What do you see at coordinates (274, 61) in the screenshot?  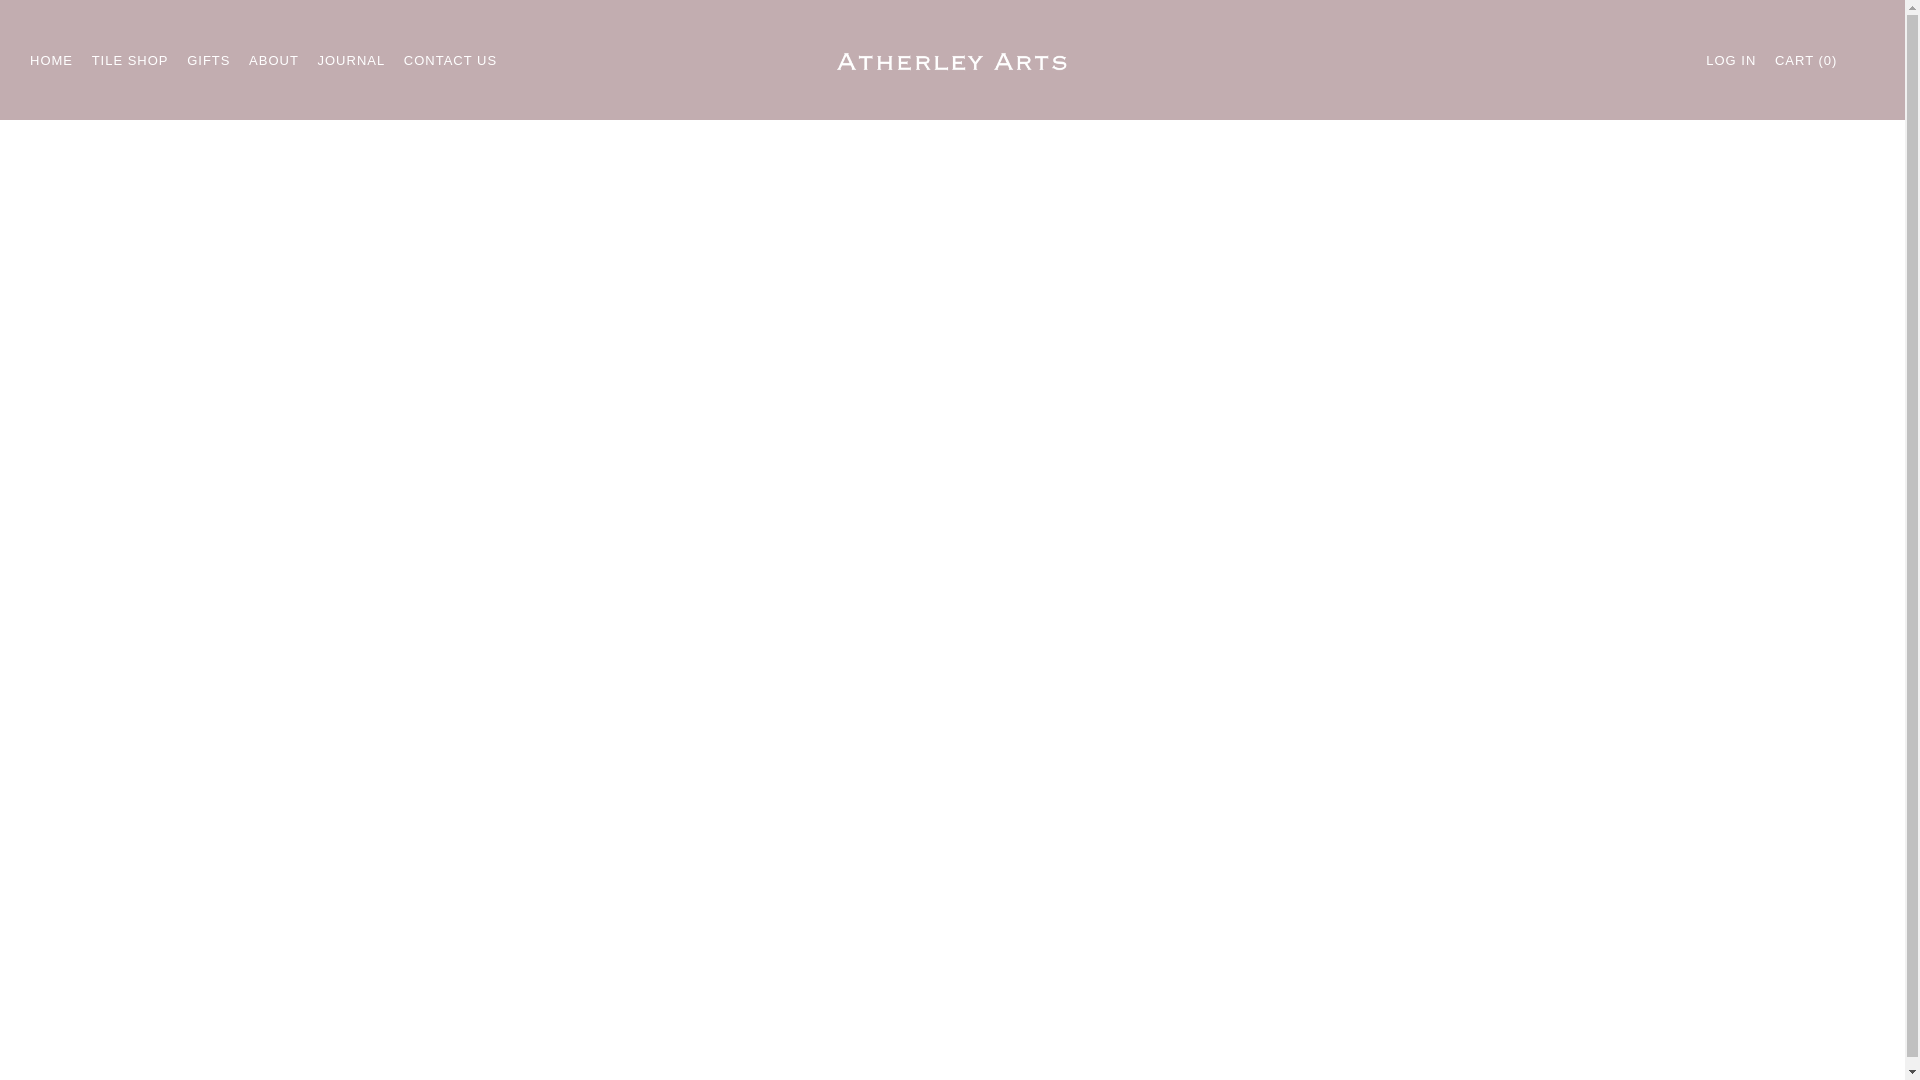 I see `ABOUT` at bounding box center [274, 61].